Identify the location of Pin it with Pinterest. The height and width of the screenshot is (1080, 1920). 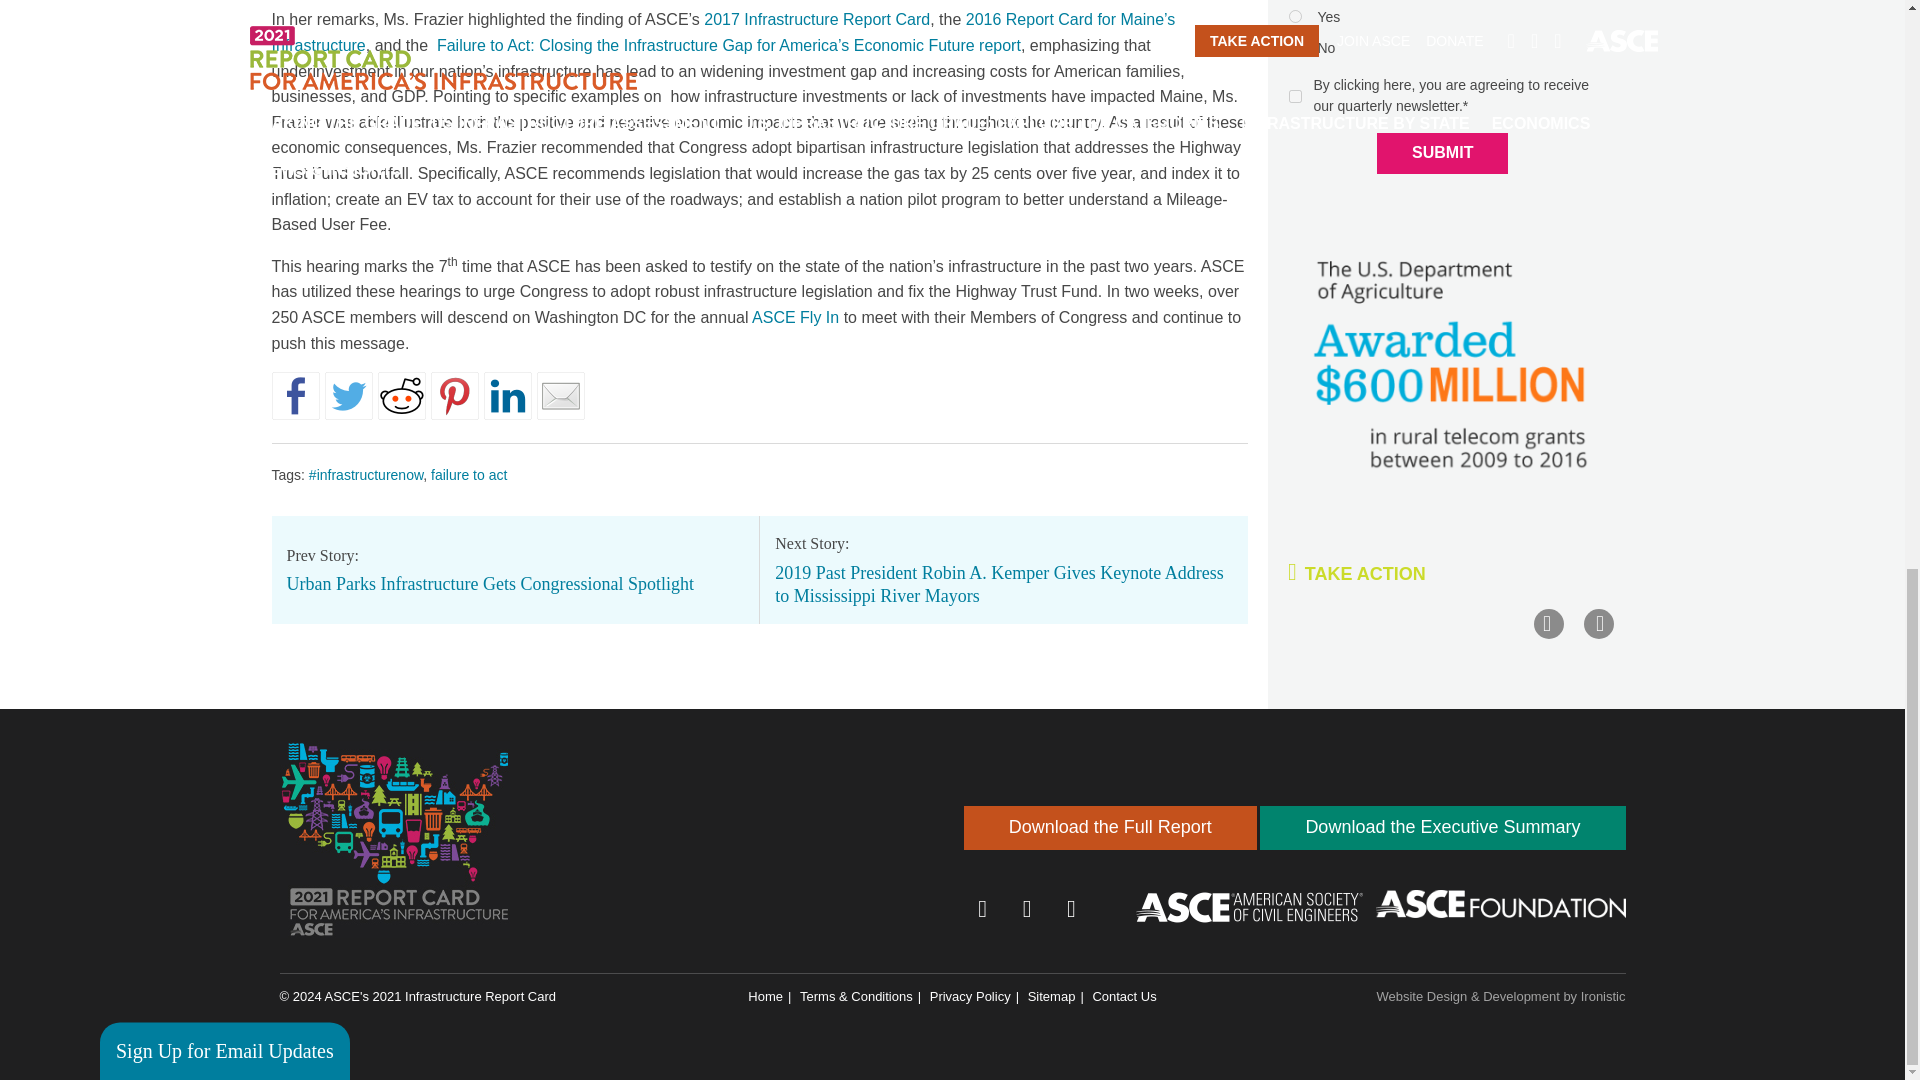
(454, 396).